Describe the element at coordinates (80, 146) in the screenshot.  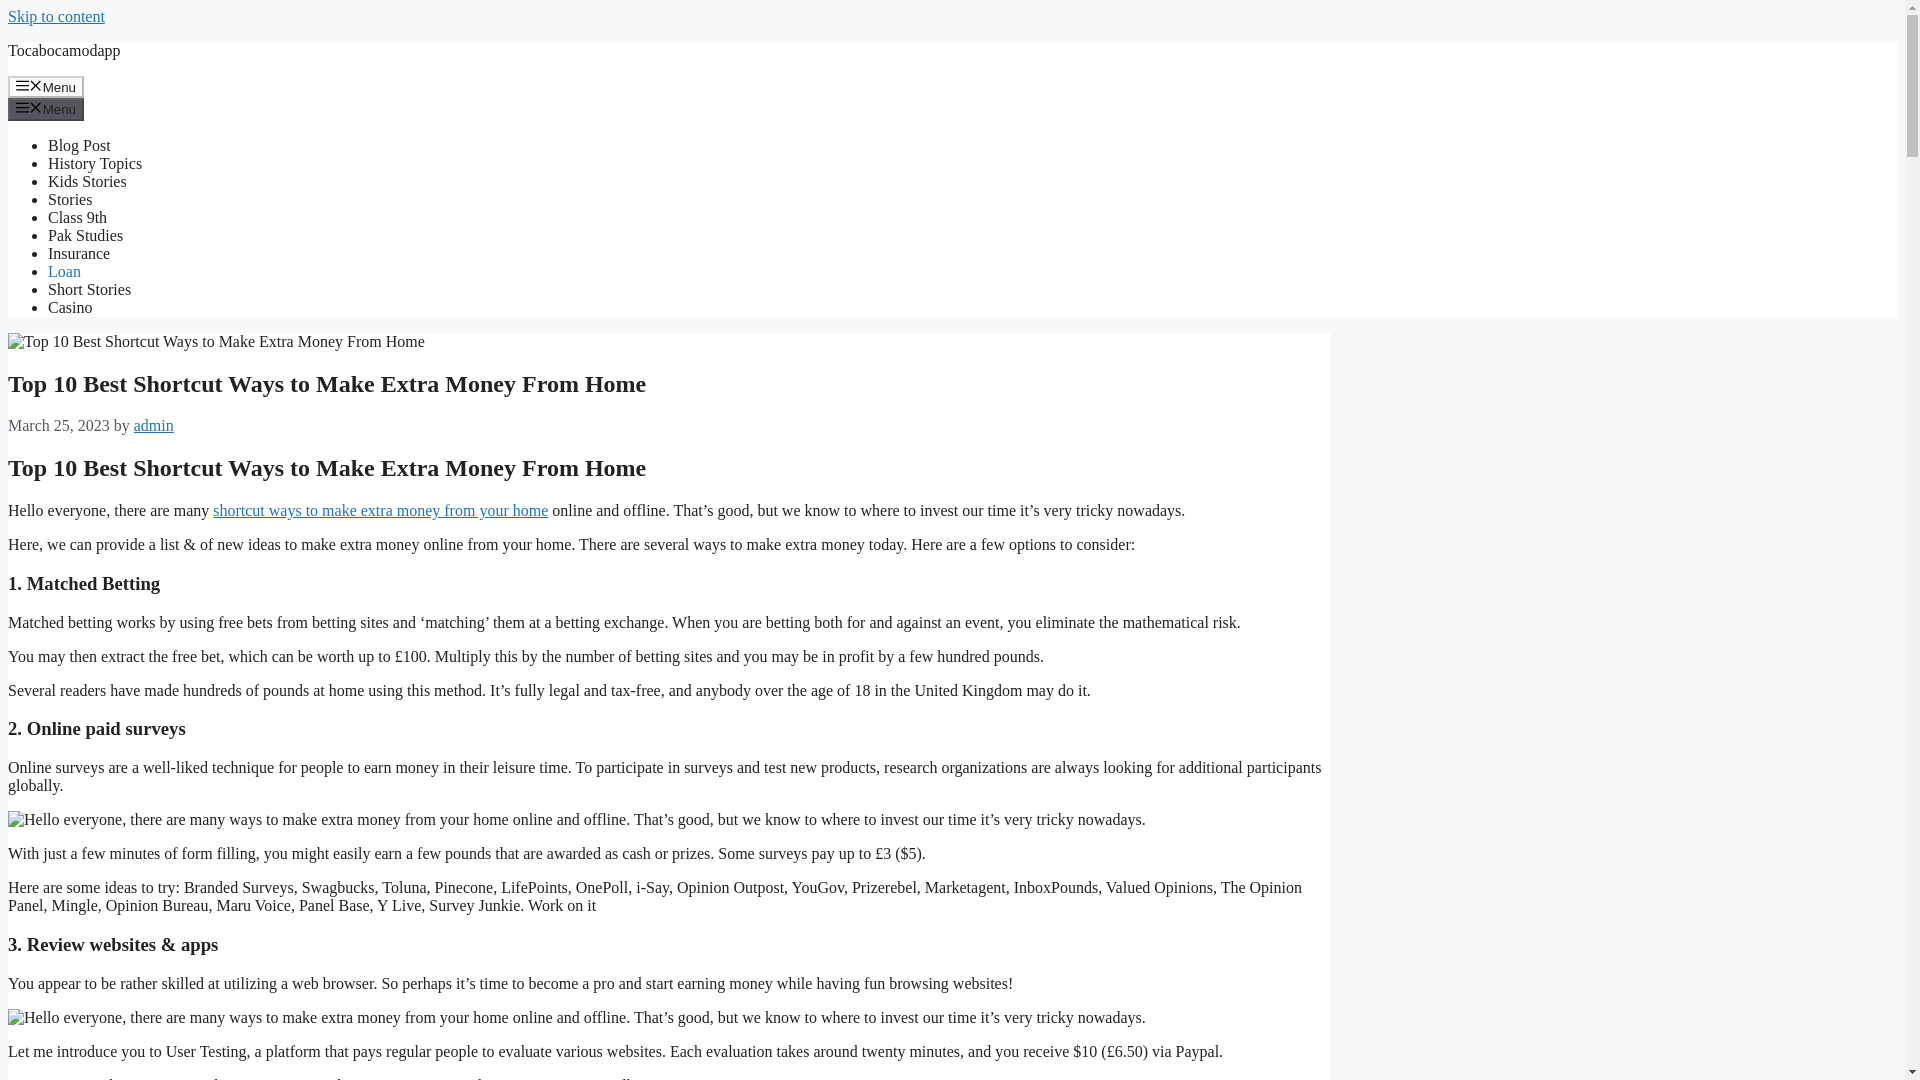
I see `Blog Post` at that location.